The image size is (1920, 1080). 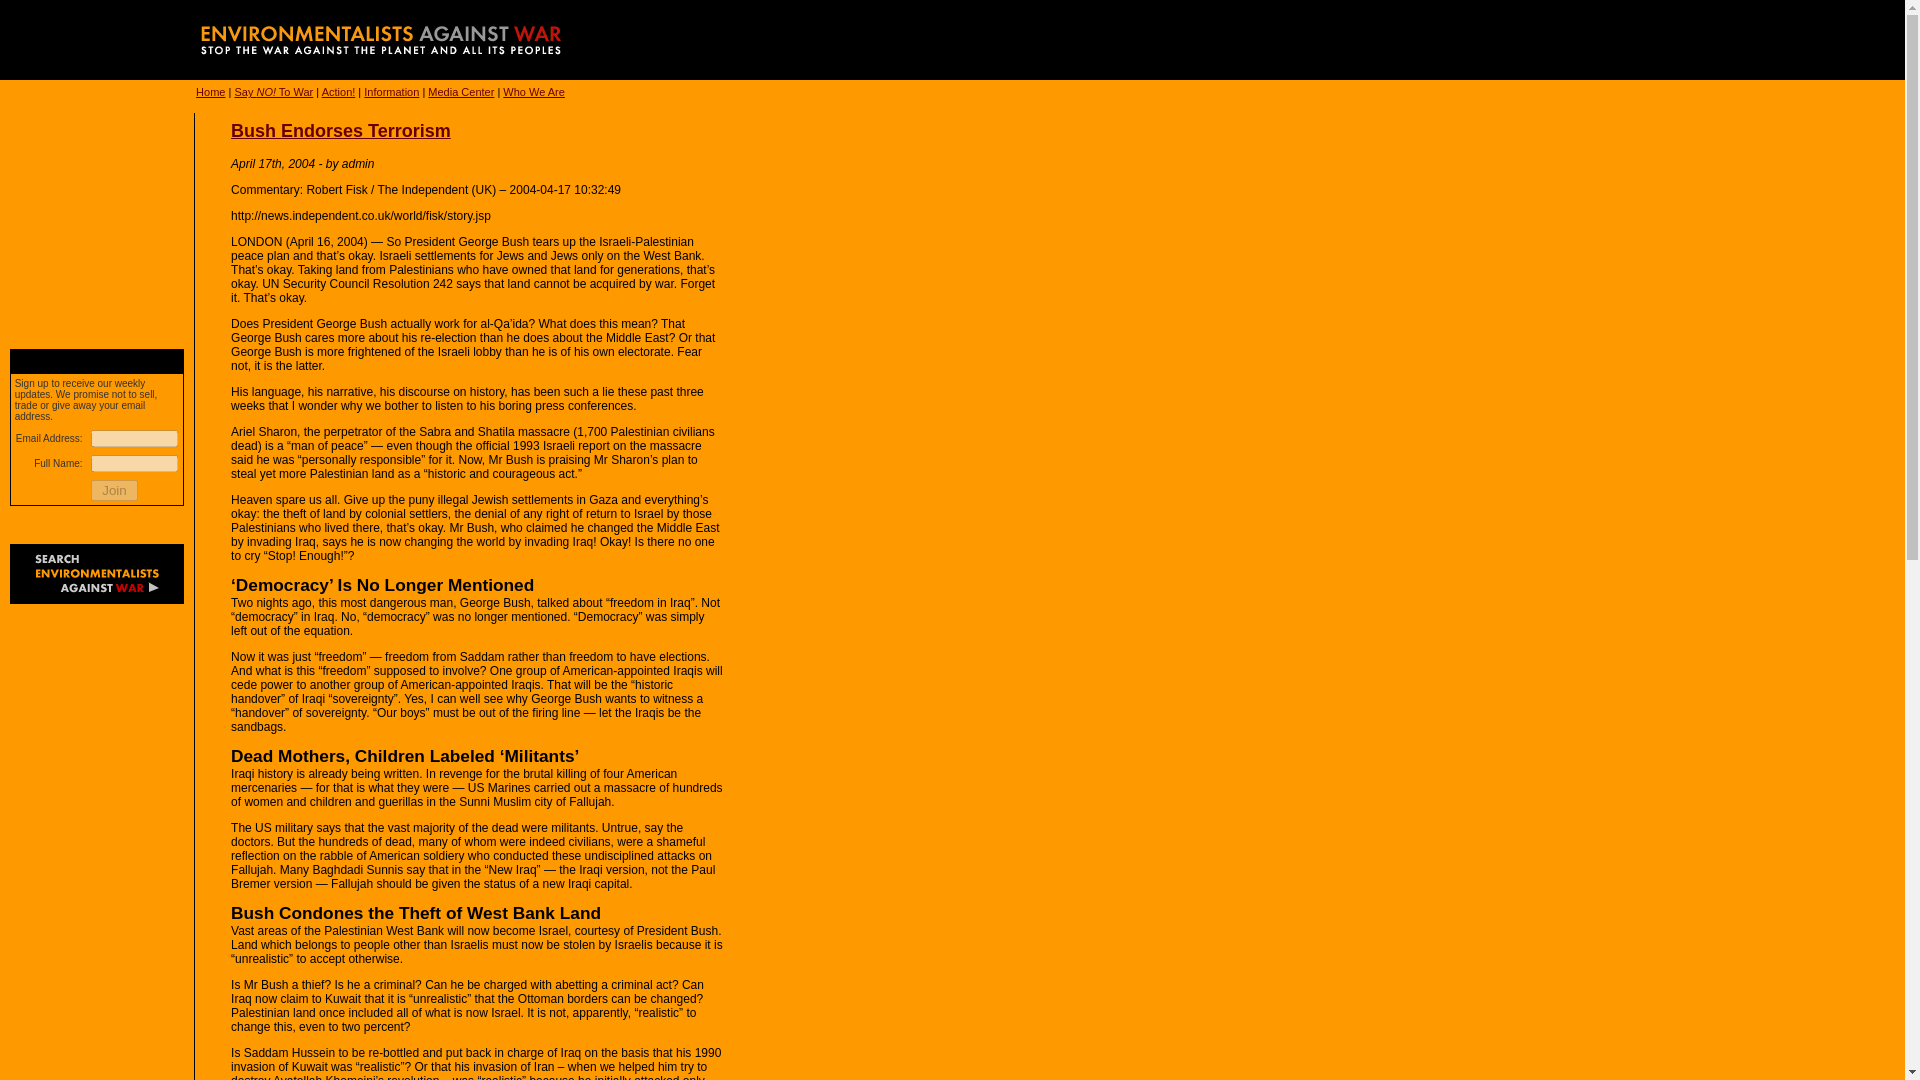 I want to click on Who We Are, so click(x=534, y=92).